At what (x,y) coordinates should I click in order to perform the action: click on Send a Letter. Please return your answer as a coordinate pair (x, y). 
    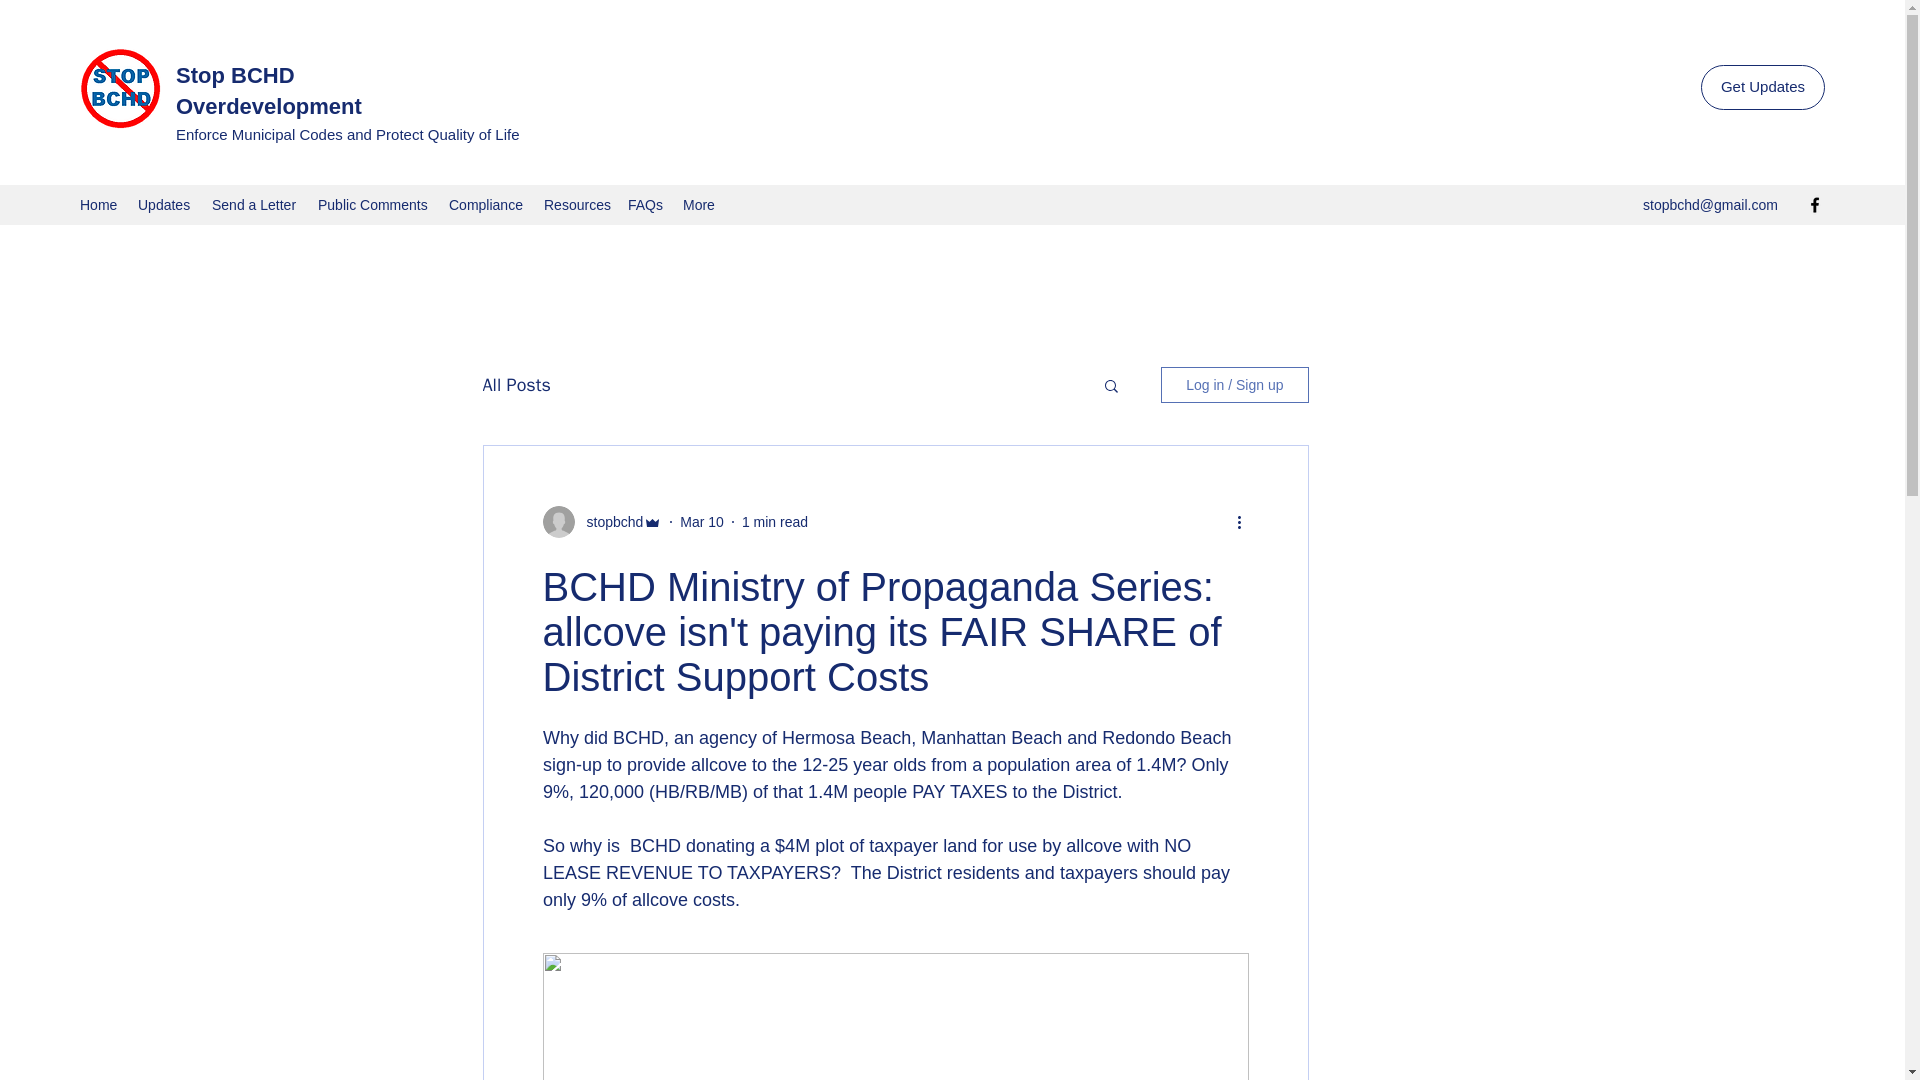
    Looking at the image, I should click on (254, 205).